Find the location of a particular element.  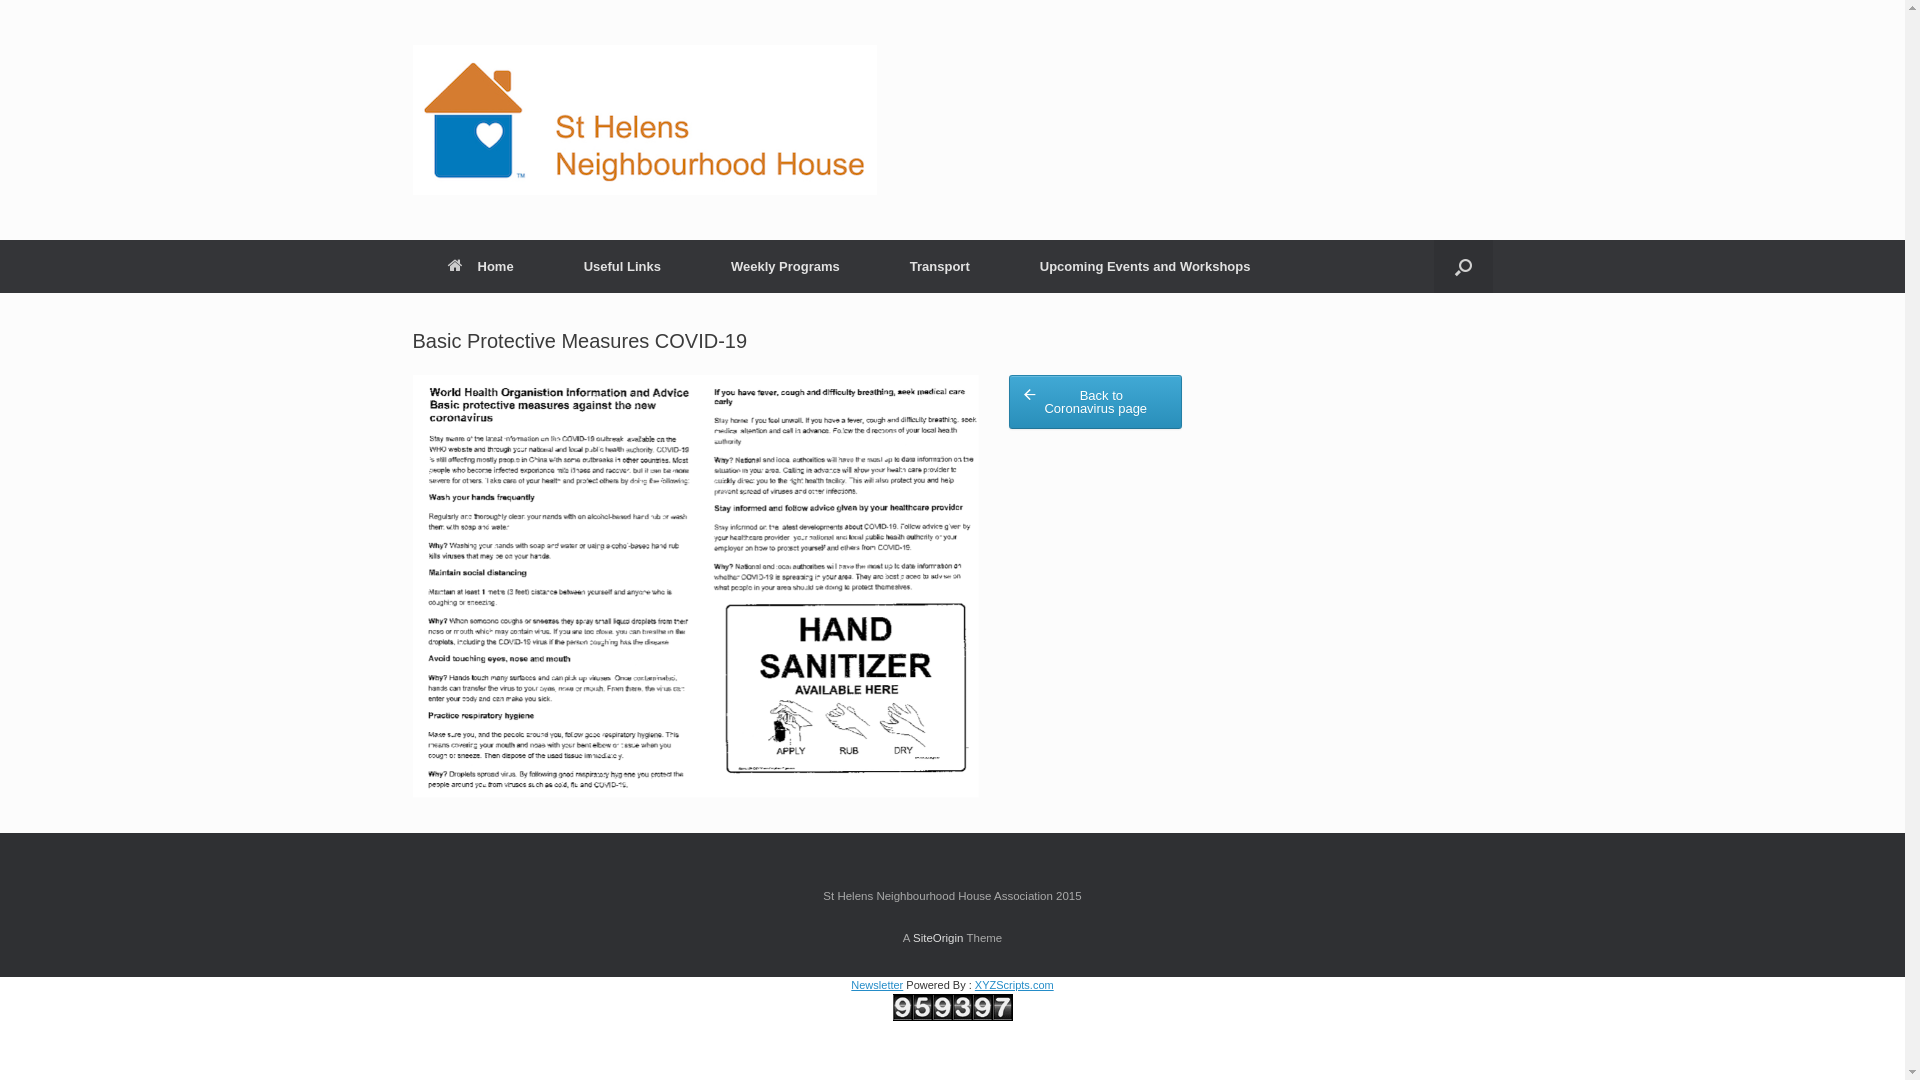

WHO Hand wash is located at coordinates (696, 586).